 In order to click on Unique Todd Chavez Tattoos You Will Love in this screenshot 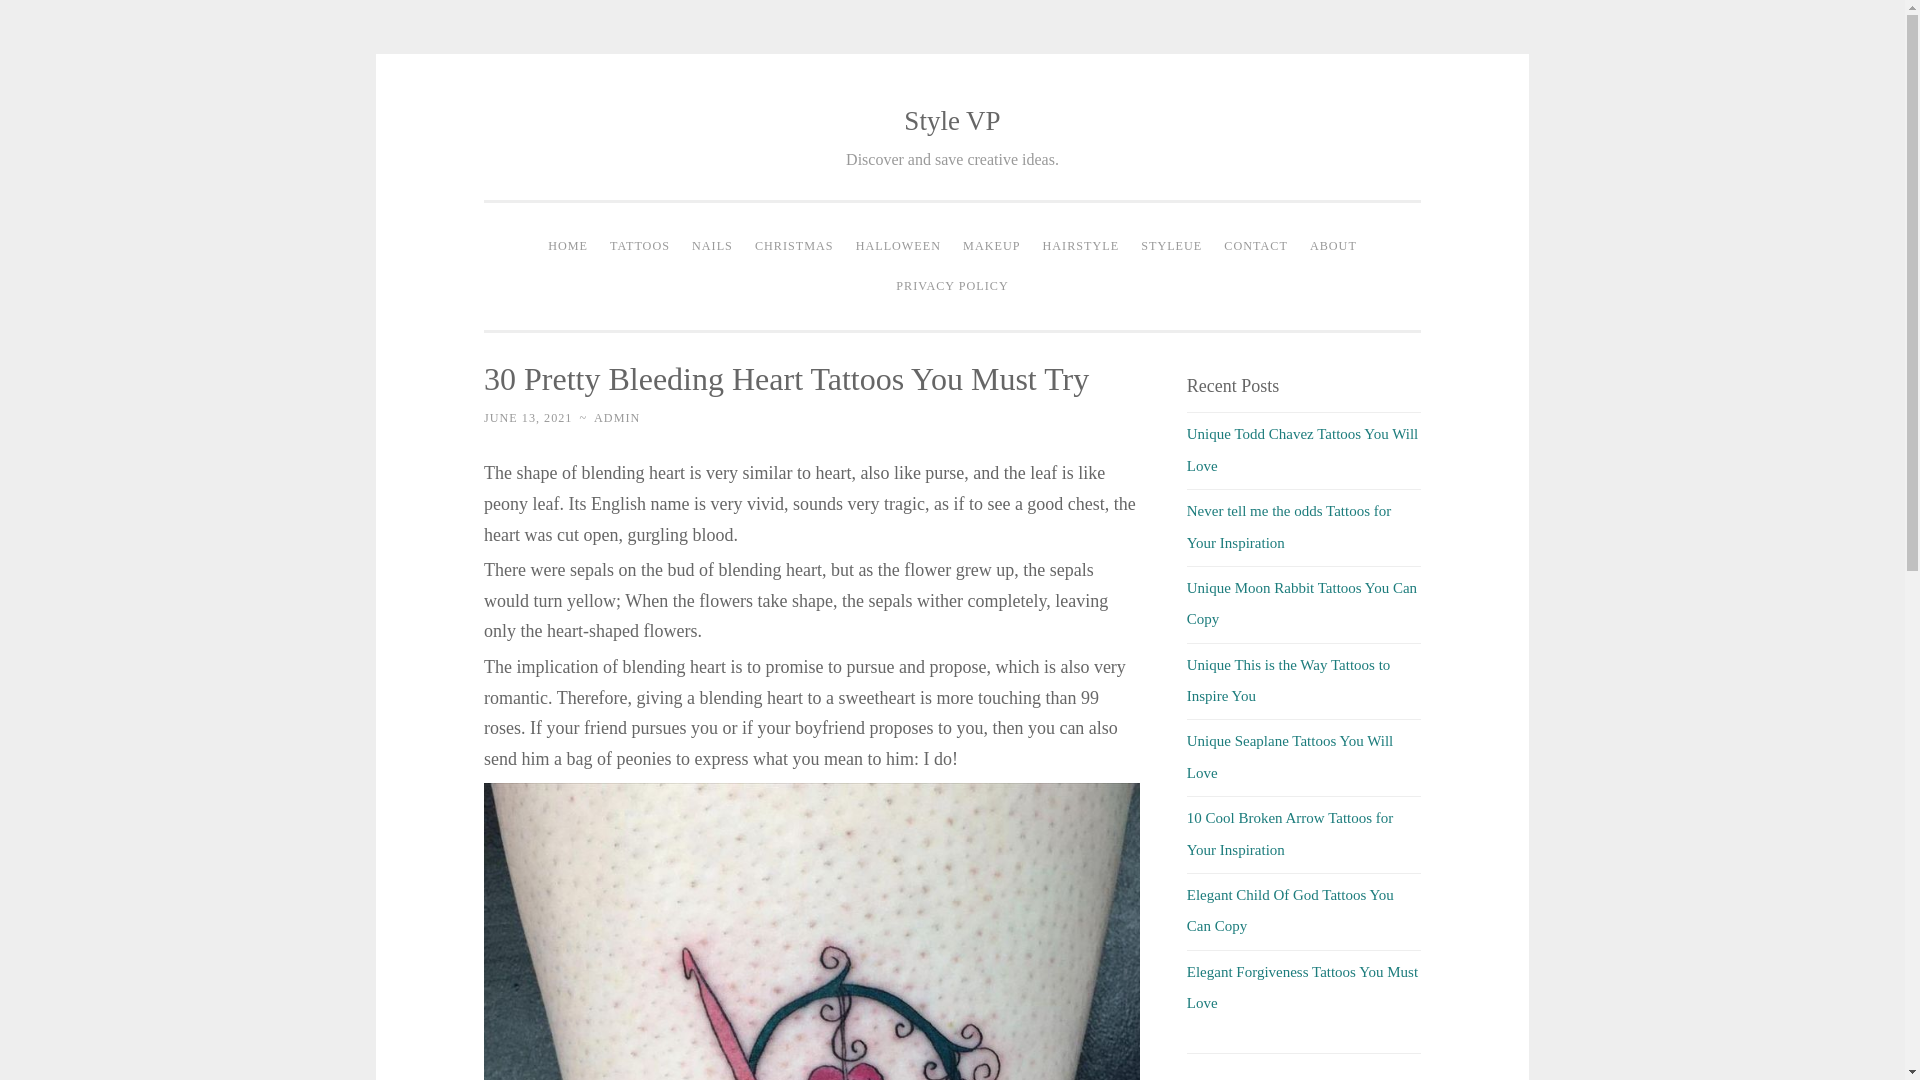, I will do `click(1302, 449)`.